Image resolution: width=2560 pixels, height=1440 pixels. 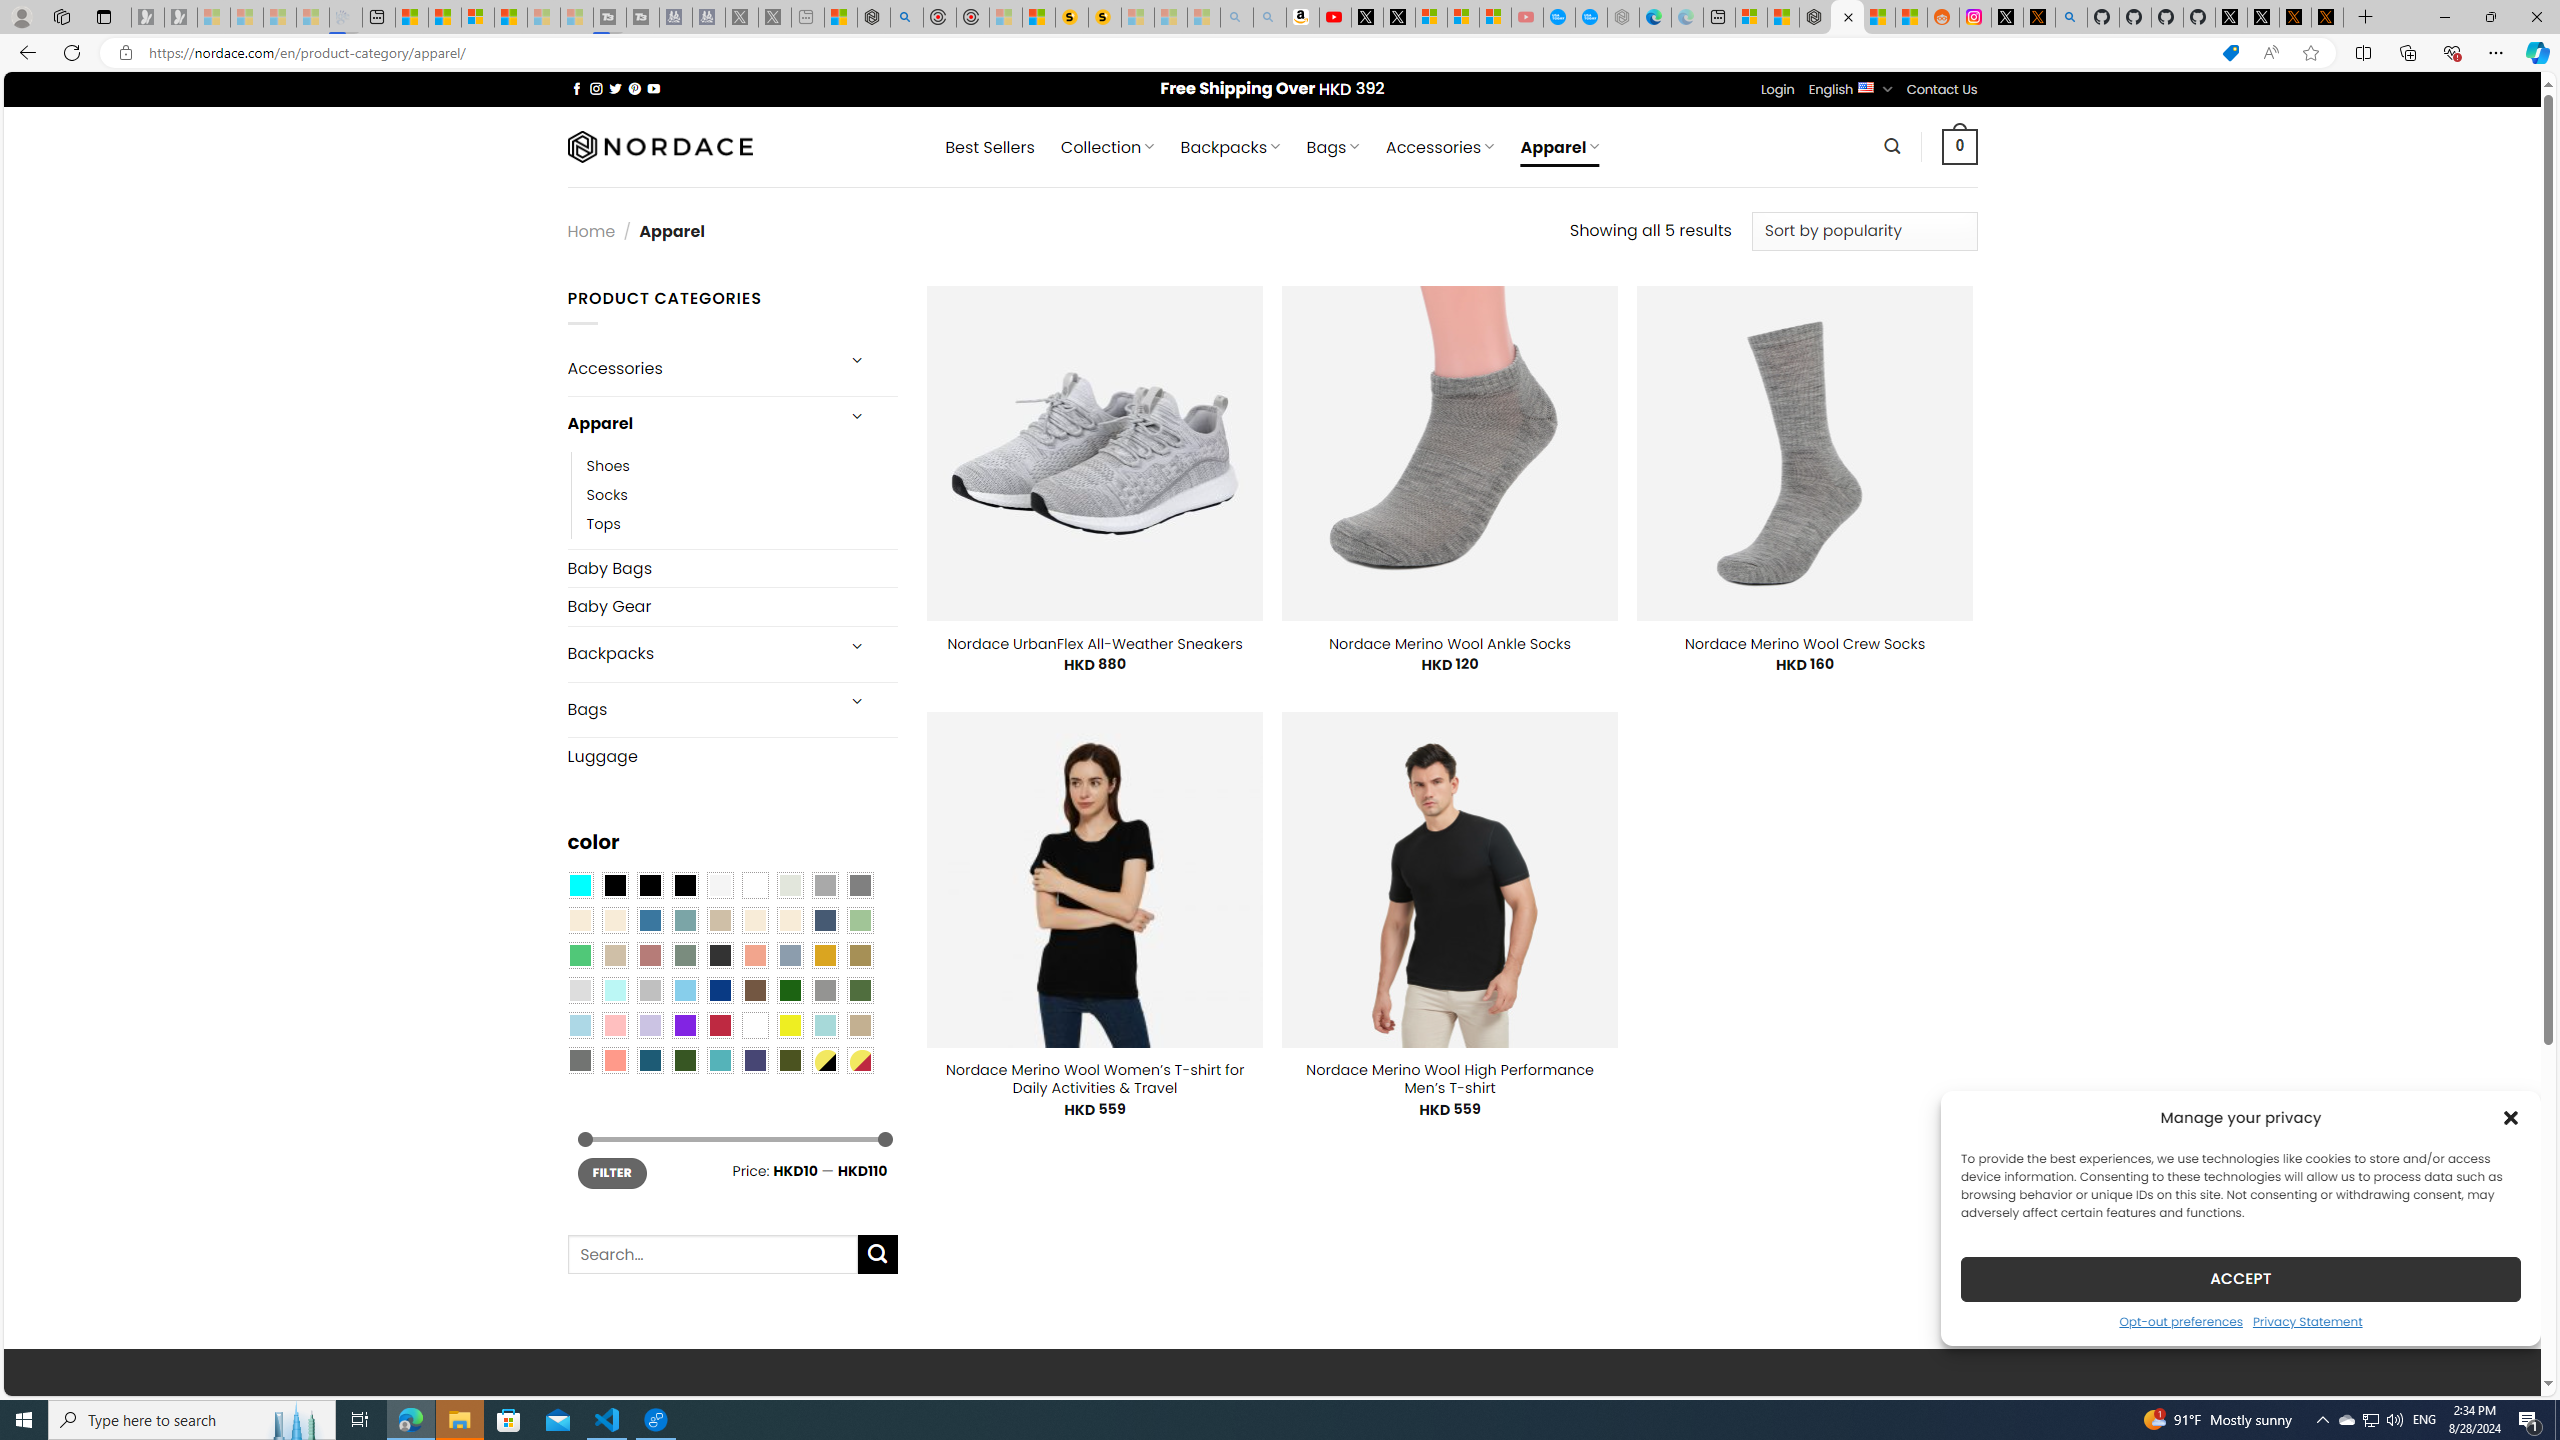 What do you see at coordinates (477, 17) in the screenshot?
I see `Overview` at bounding box center [477, 17].